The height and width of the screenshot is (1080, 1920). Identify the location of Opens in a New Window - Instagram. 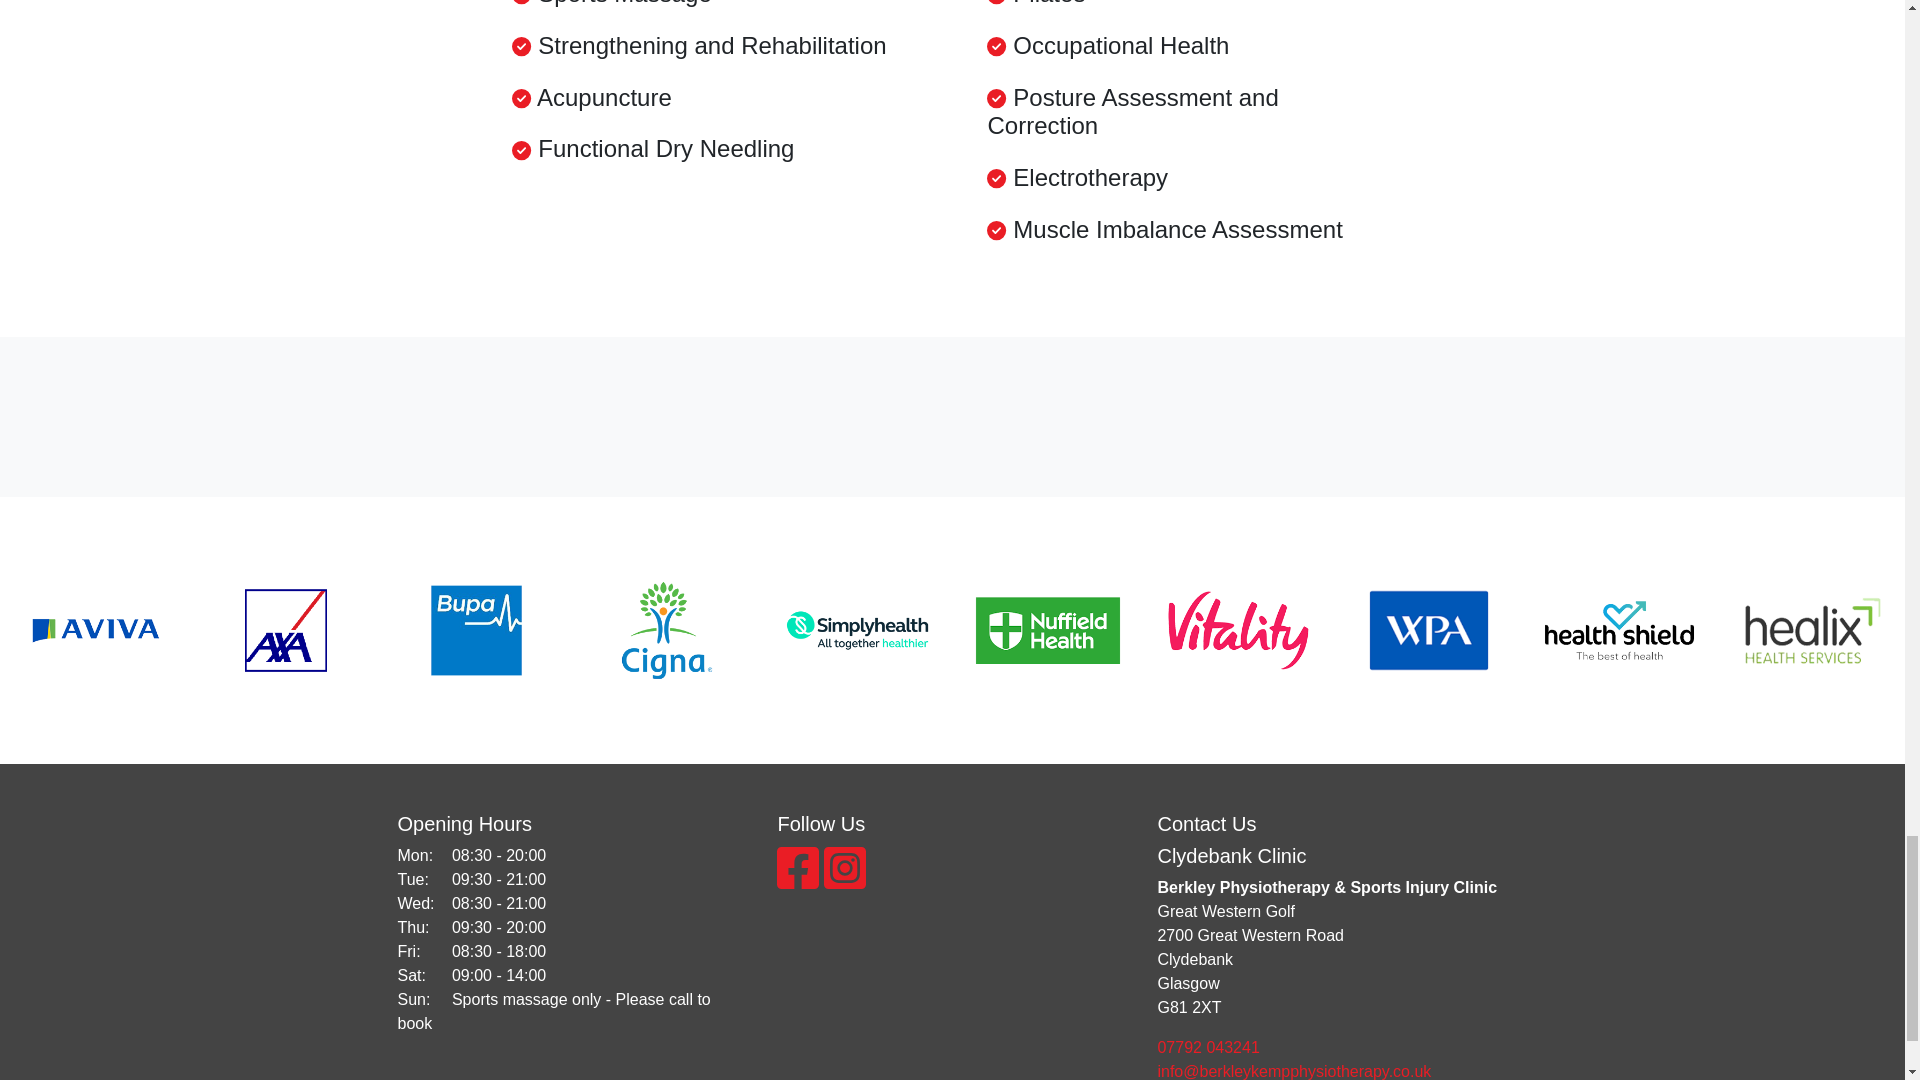
(844, 880).